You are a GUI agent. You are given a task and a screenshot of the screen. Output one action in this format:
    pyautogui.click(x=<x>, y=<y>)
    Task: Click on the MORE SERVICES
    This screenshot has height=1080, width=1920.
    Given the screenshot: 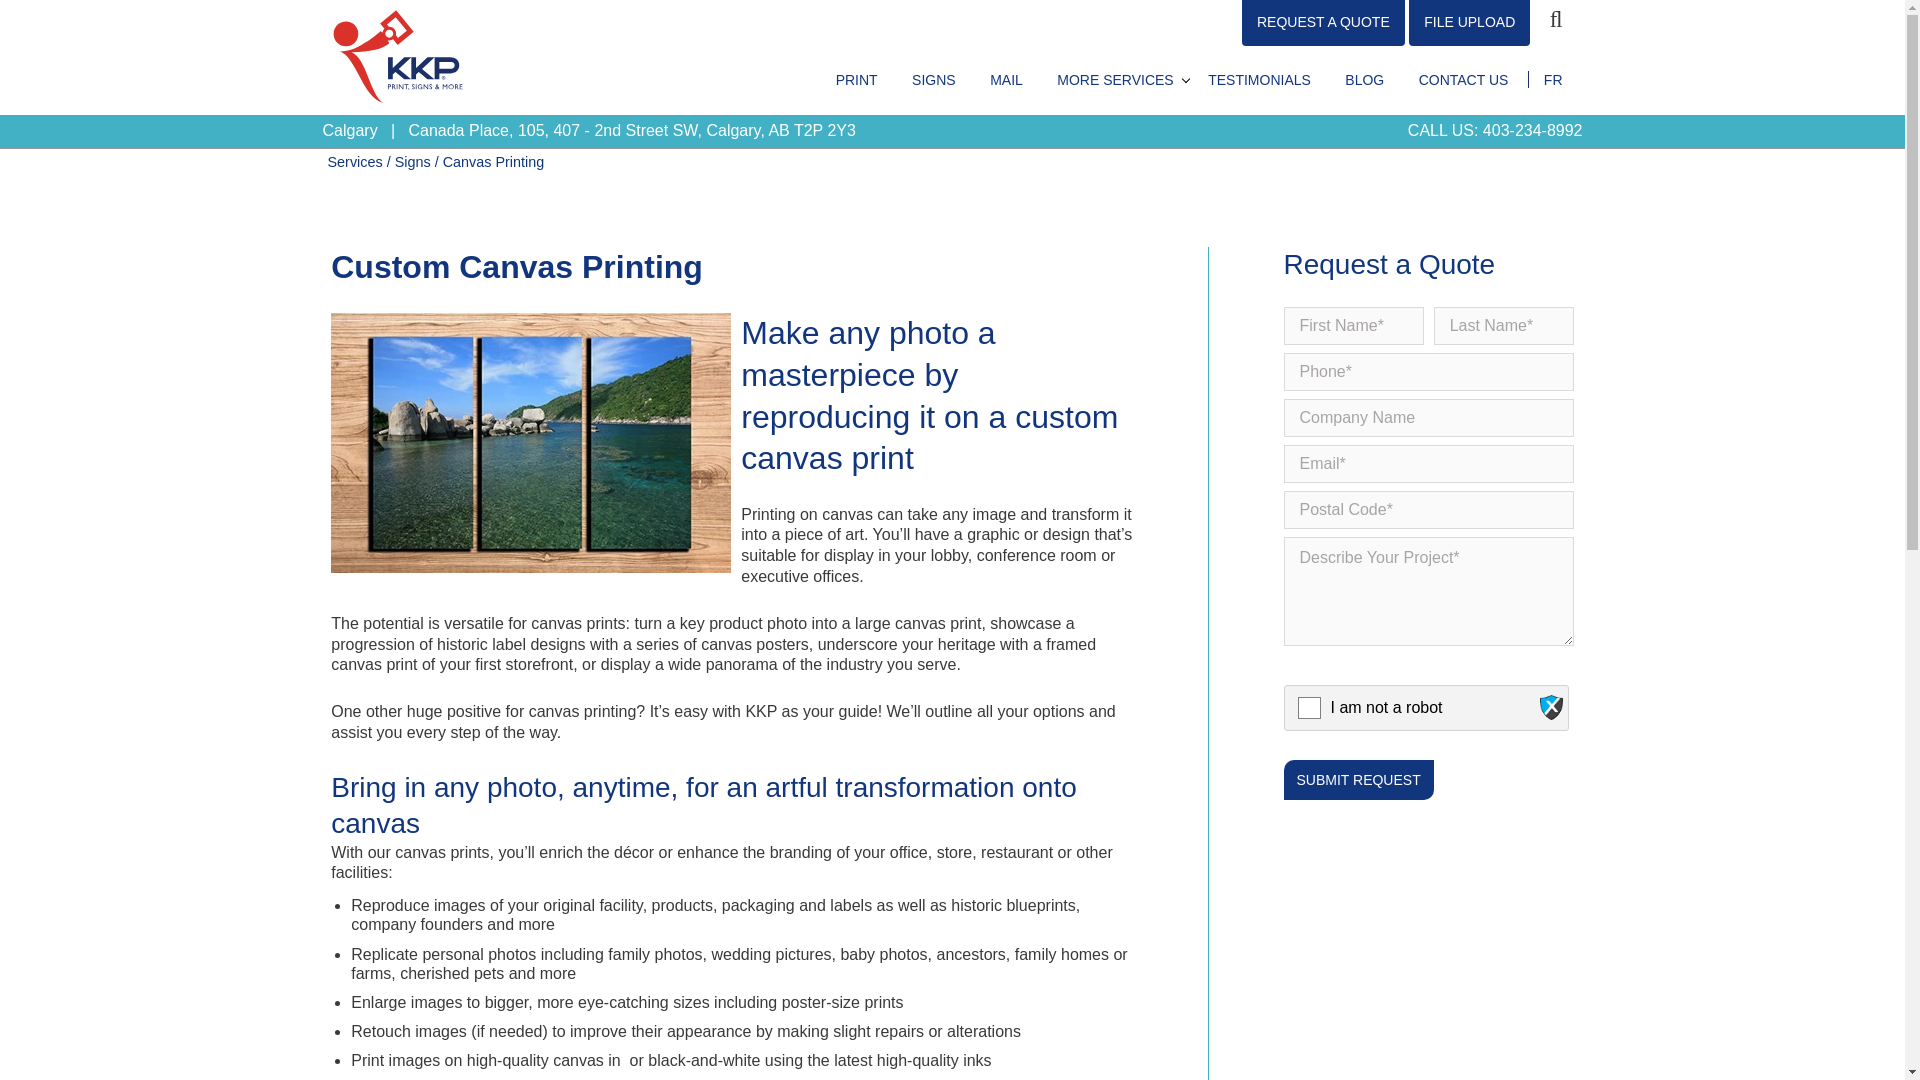 What is the action you would take?
    pyautogui.click(x=1115, y=80)
    